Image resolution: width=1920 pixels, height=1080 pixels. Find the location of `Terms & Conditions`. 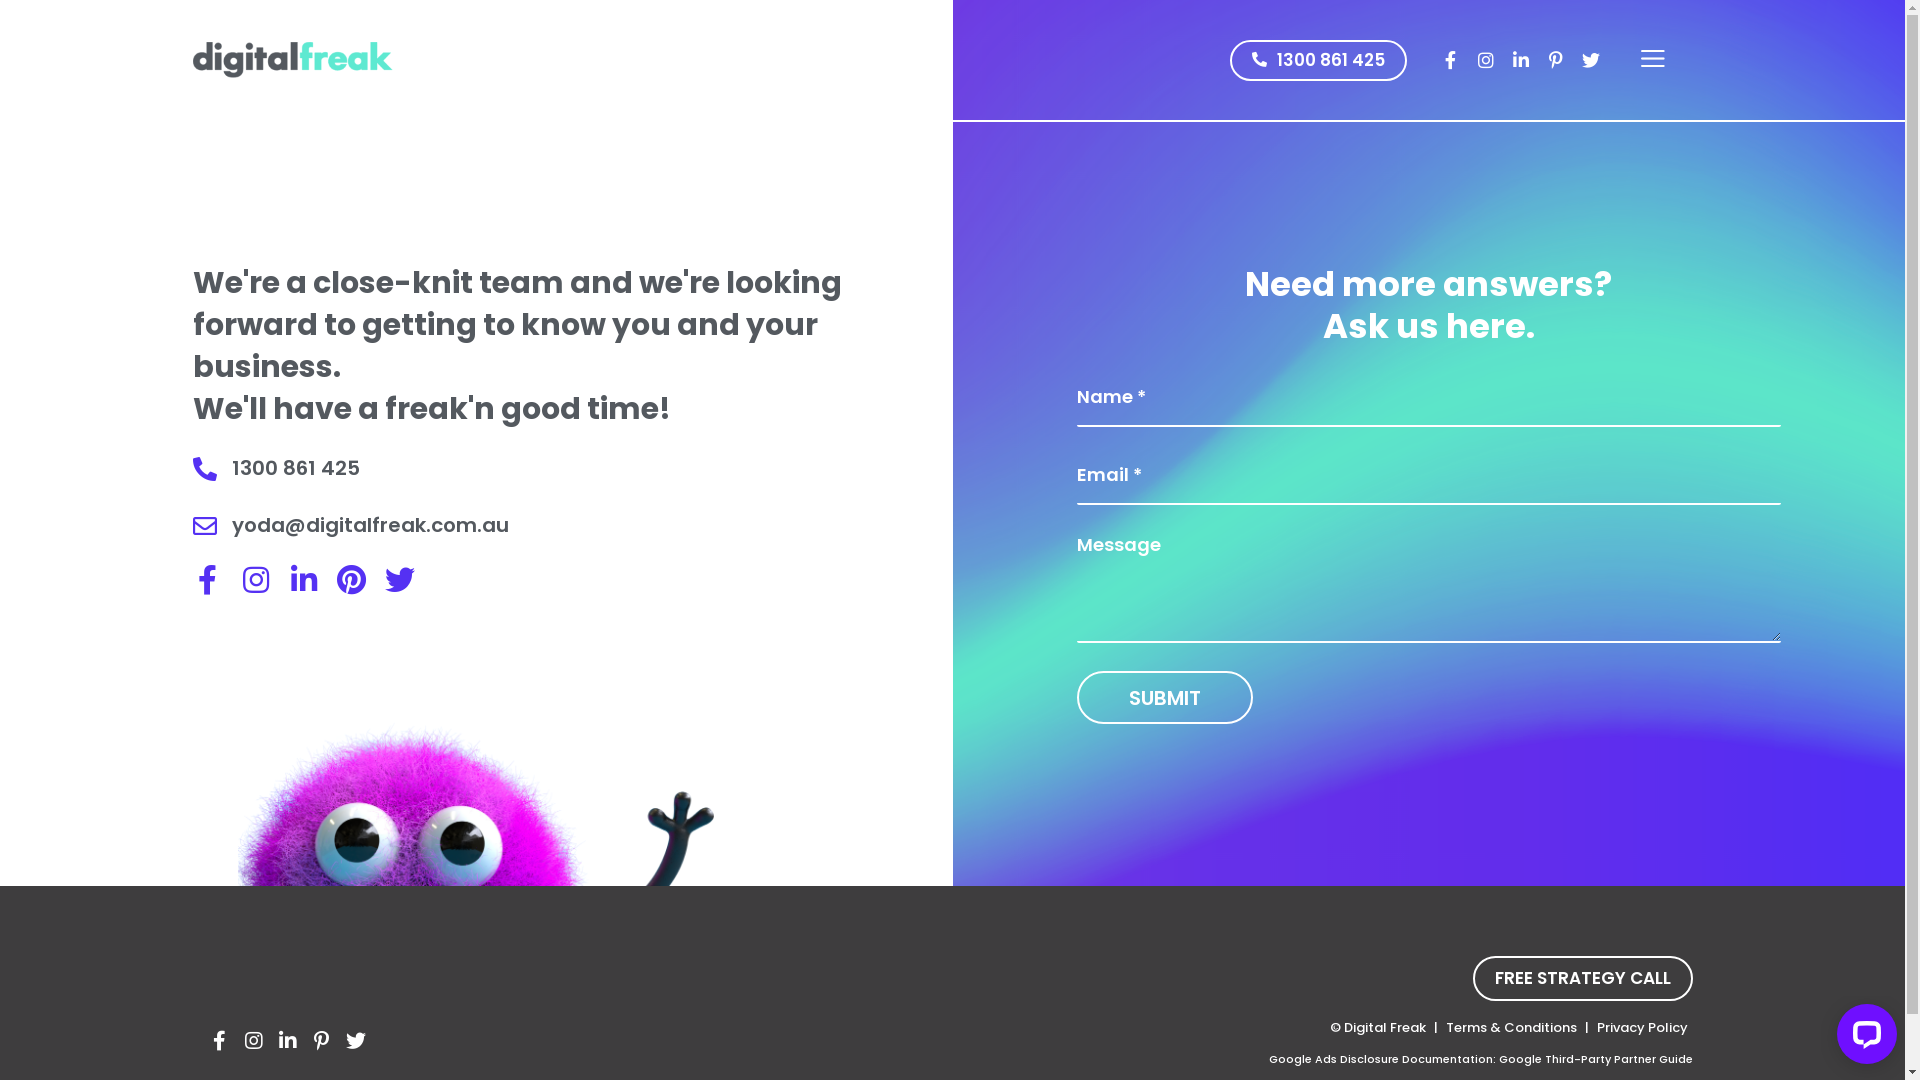

Terms & Conditions is located at coordinates (1510, 1027).